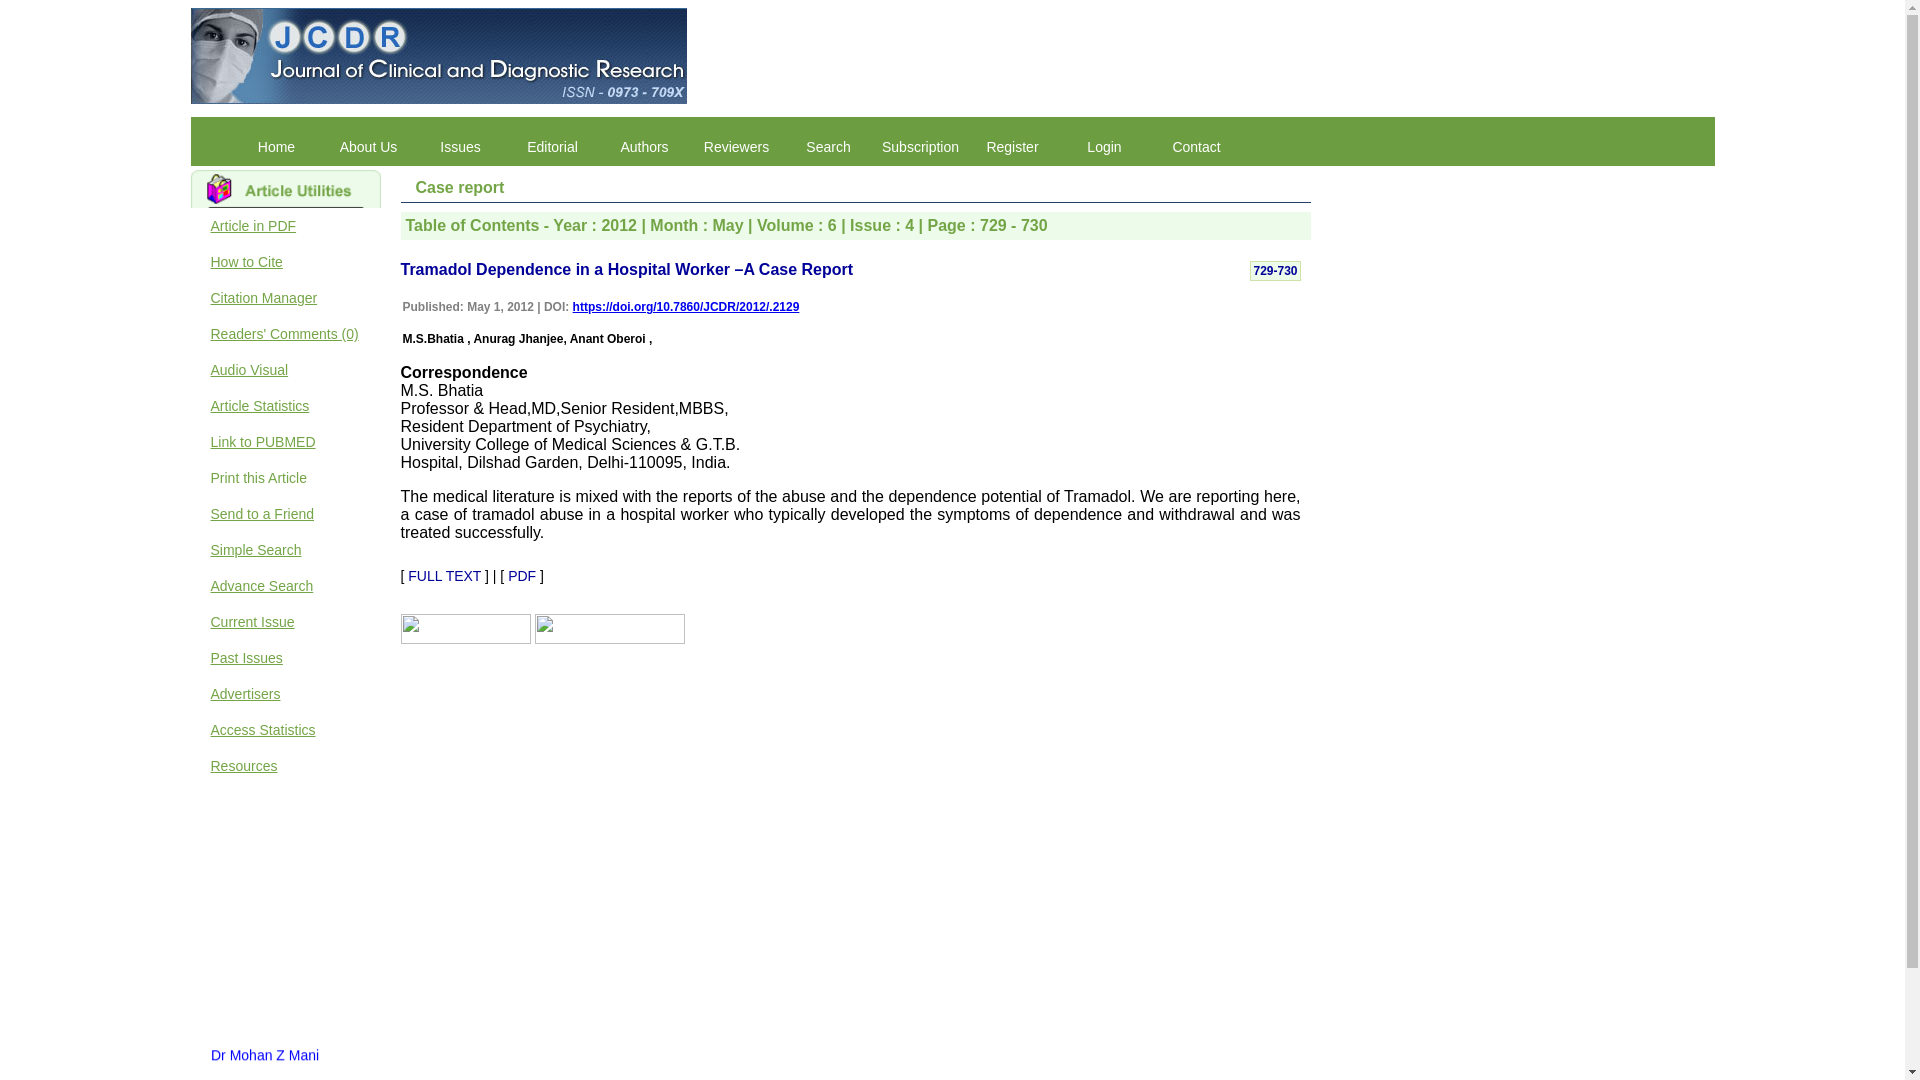 The height and width of the screenshot is (1080, 1920). Describe the element at coordinates (368, 146) in the screenshot. I see `About Us` at that location.